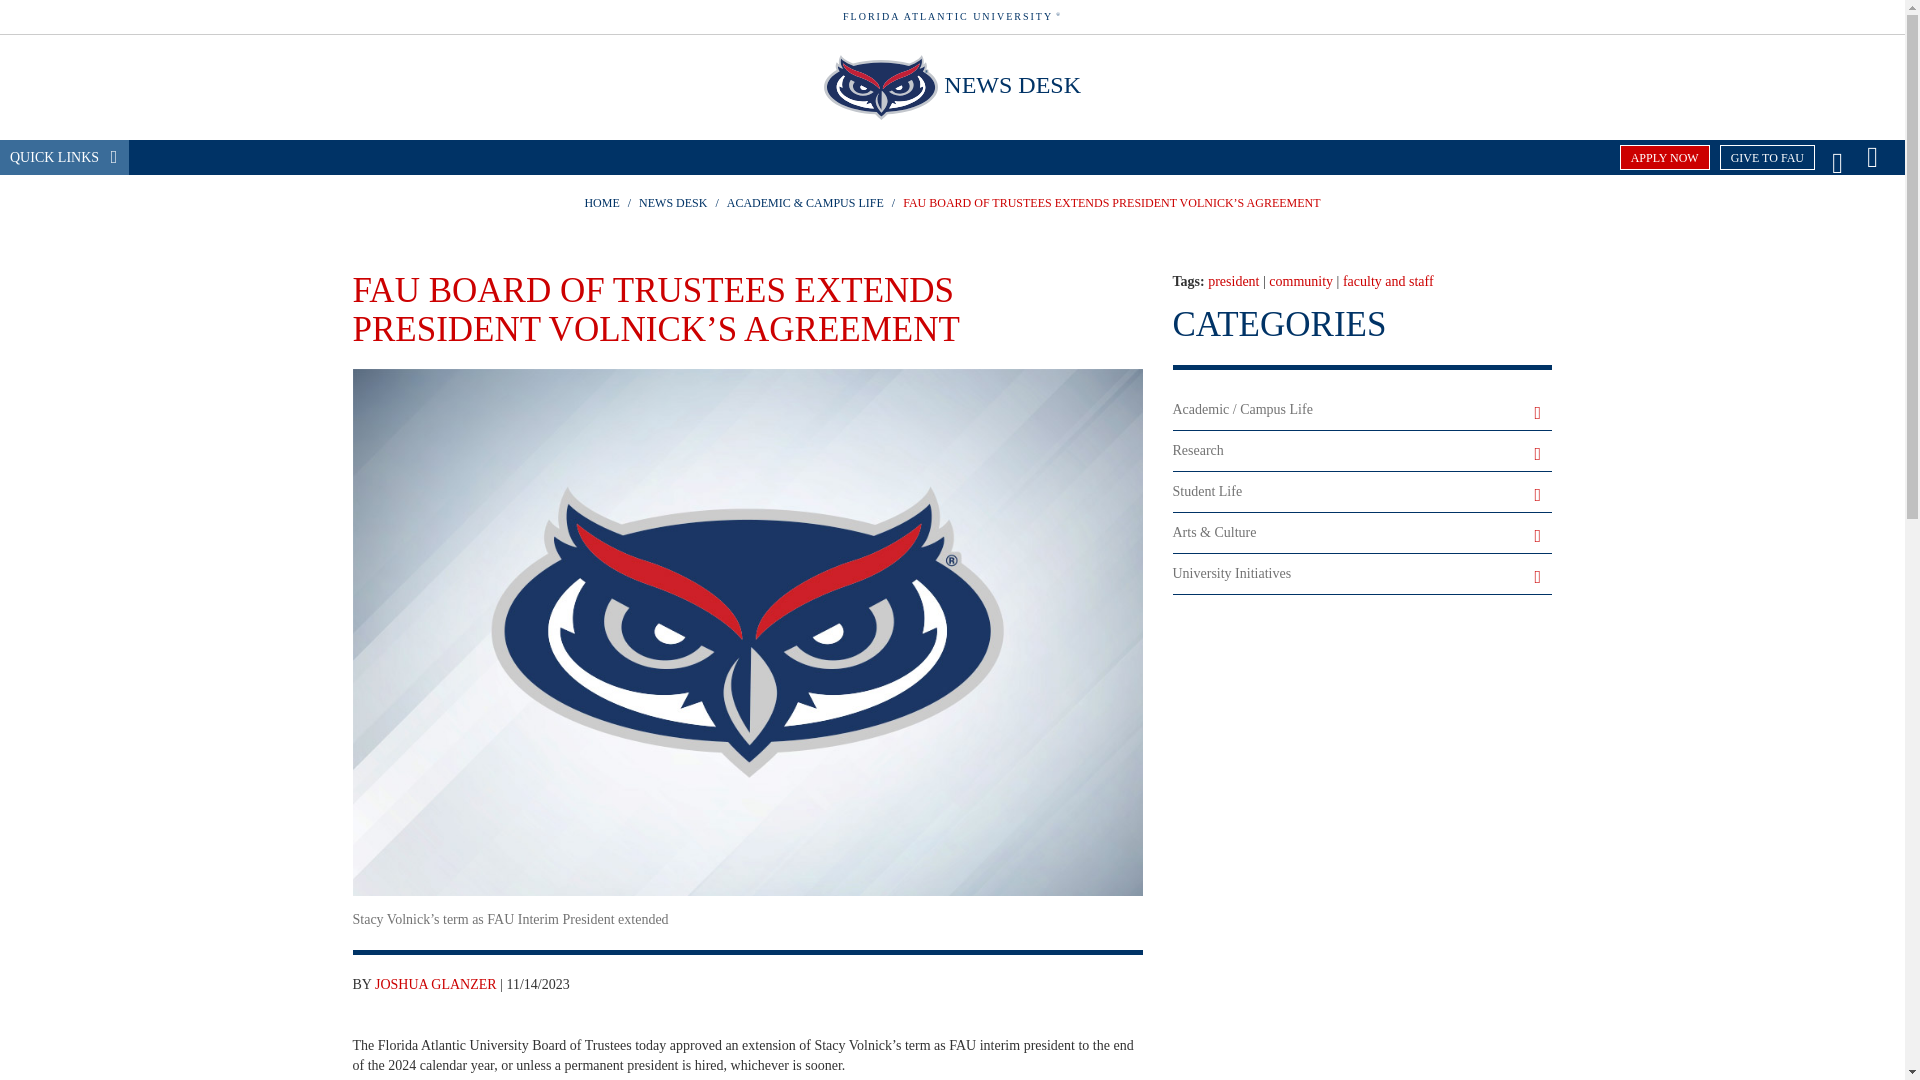 The width and height of the screenshot is (1920, 1080). What do you see at coordinates (1837, 155) in the screenshot?
I see `Search` at bounding box center [1837, 155].